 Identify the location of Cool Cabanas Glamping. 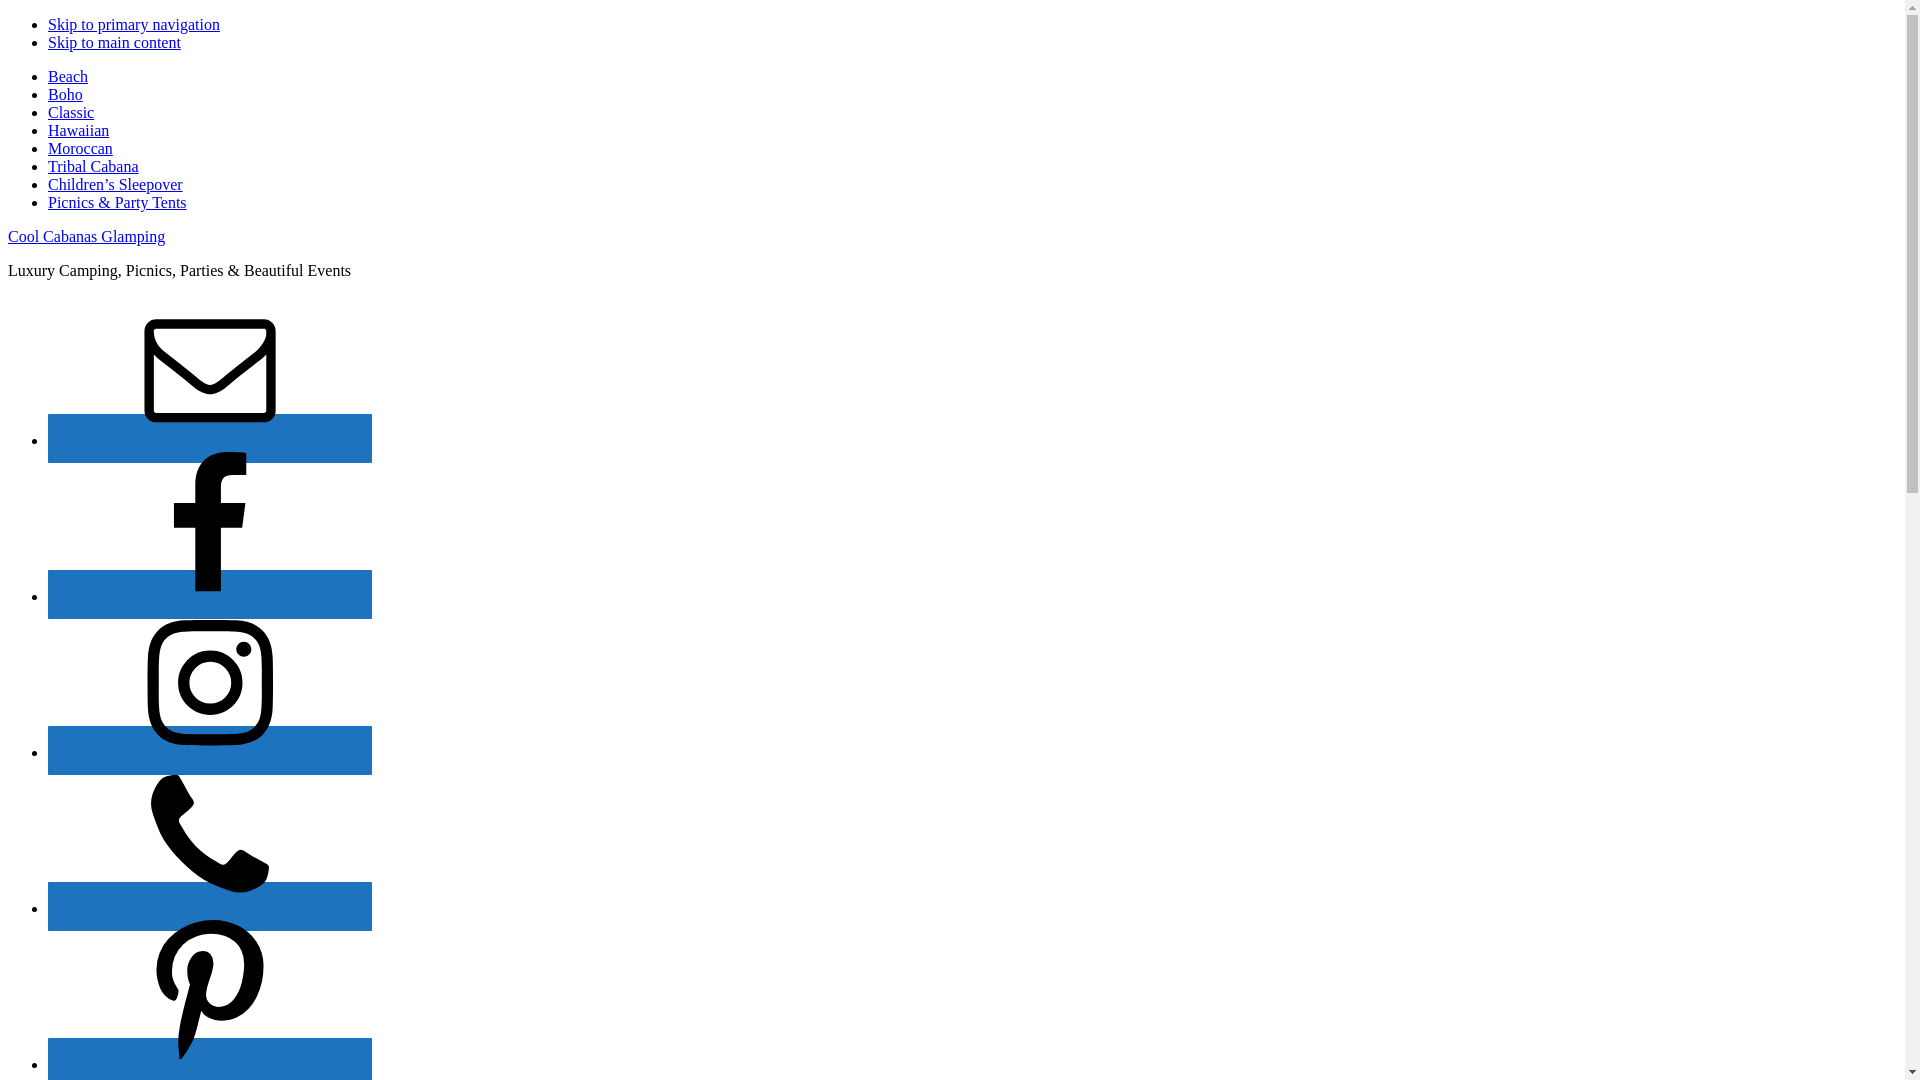
(86, 236).